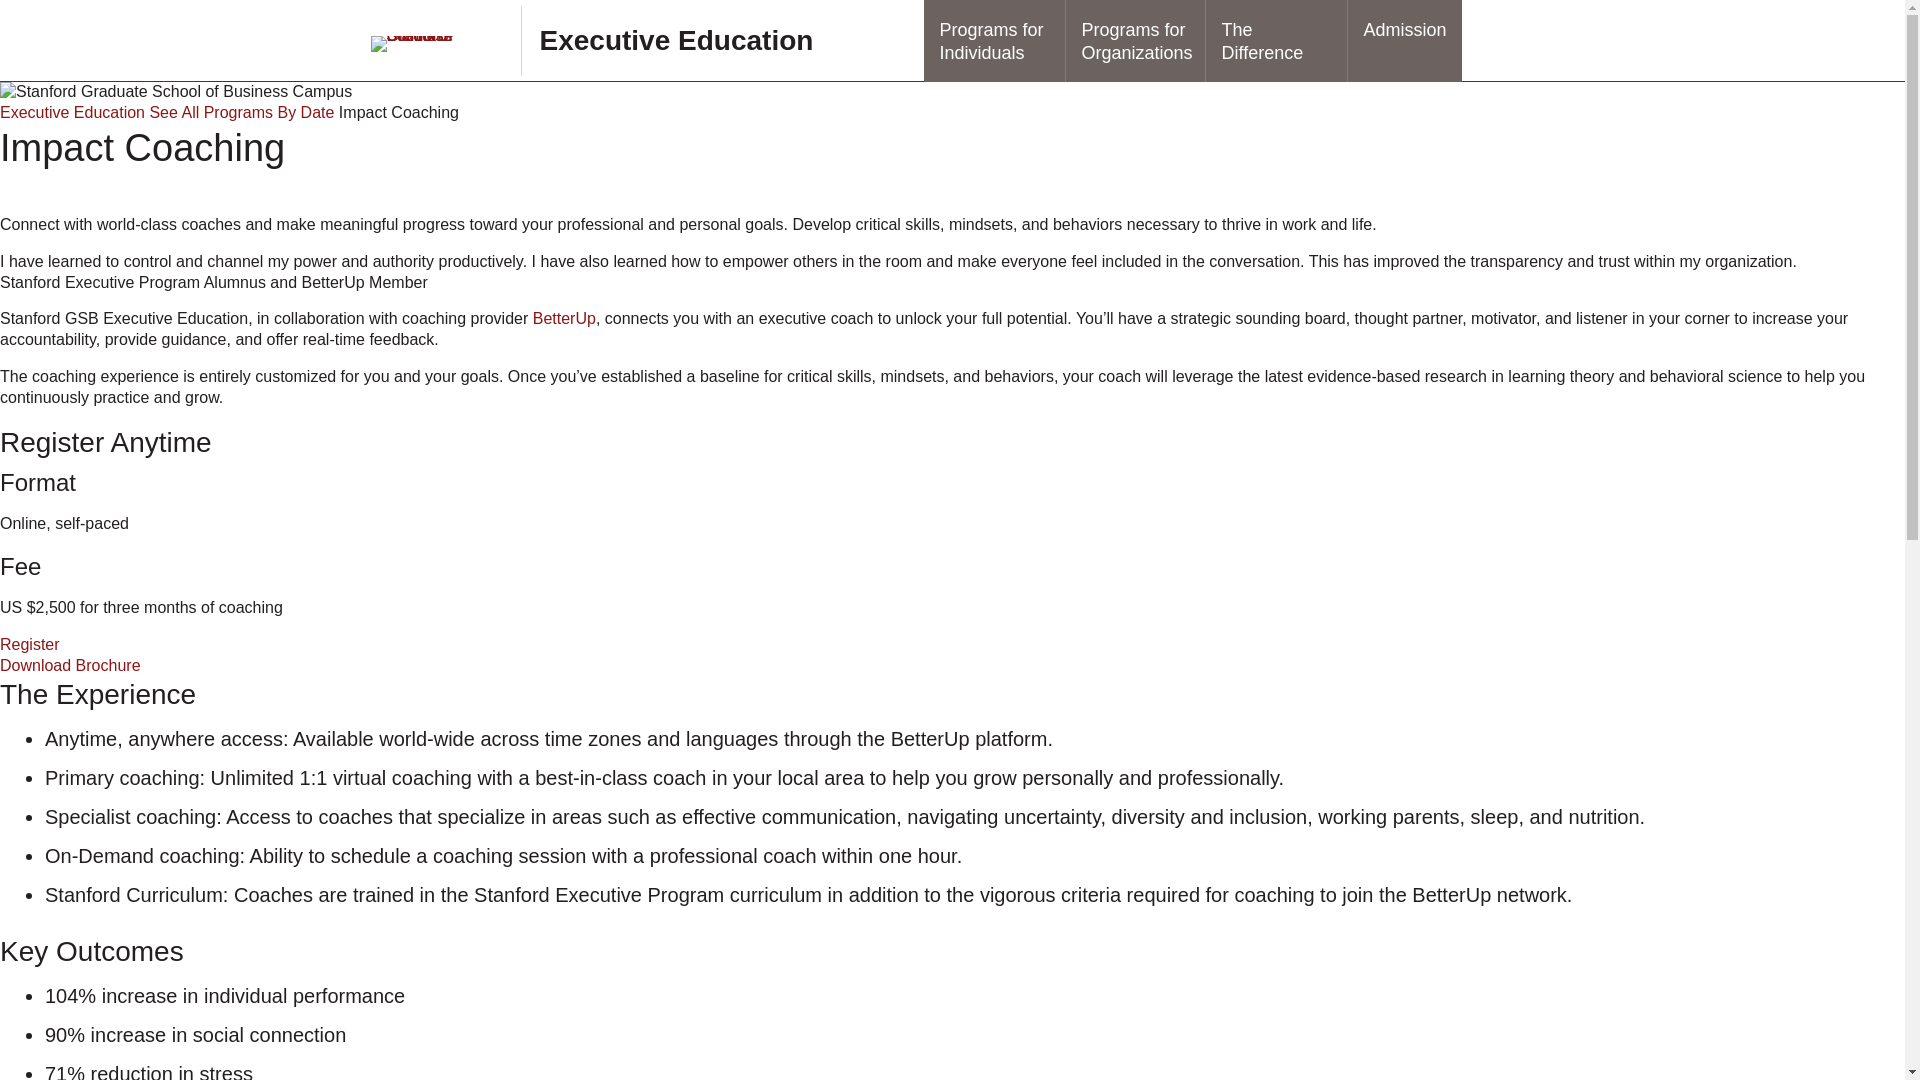 The image size is (1920, 1080). Describe the element at coordinates (434, 43) in the screenshot. I see `Stanford Graduate School of Business` at that location.